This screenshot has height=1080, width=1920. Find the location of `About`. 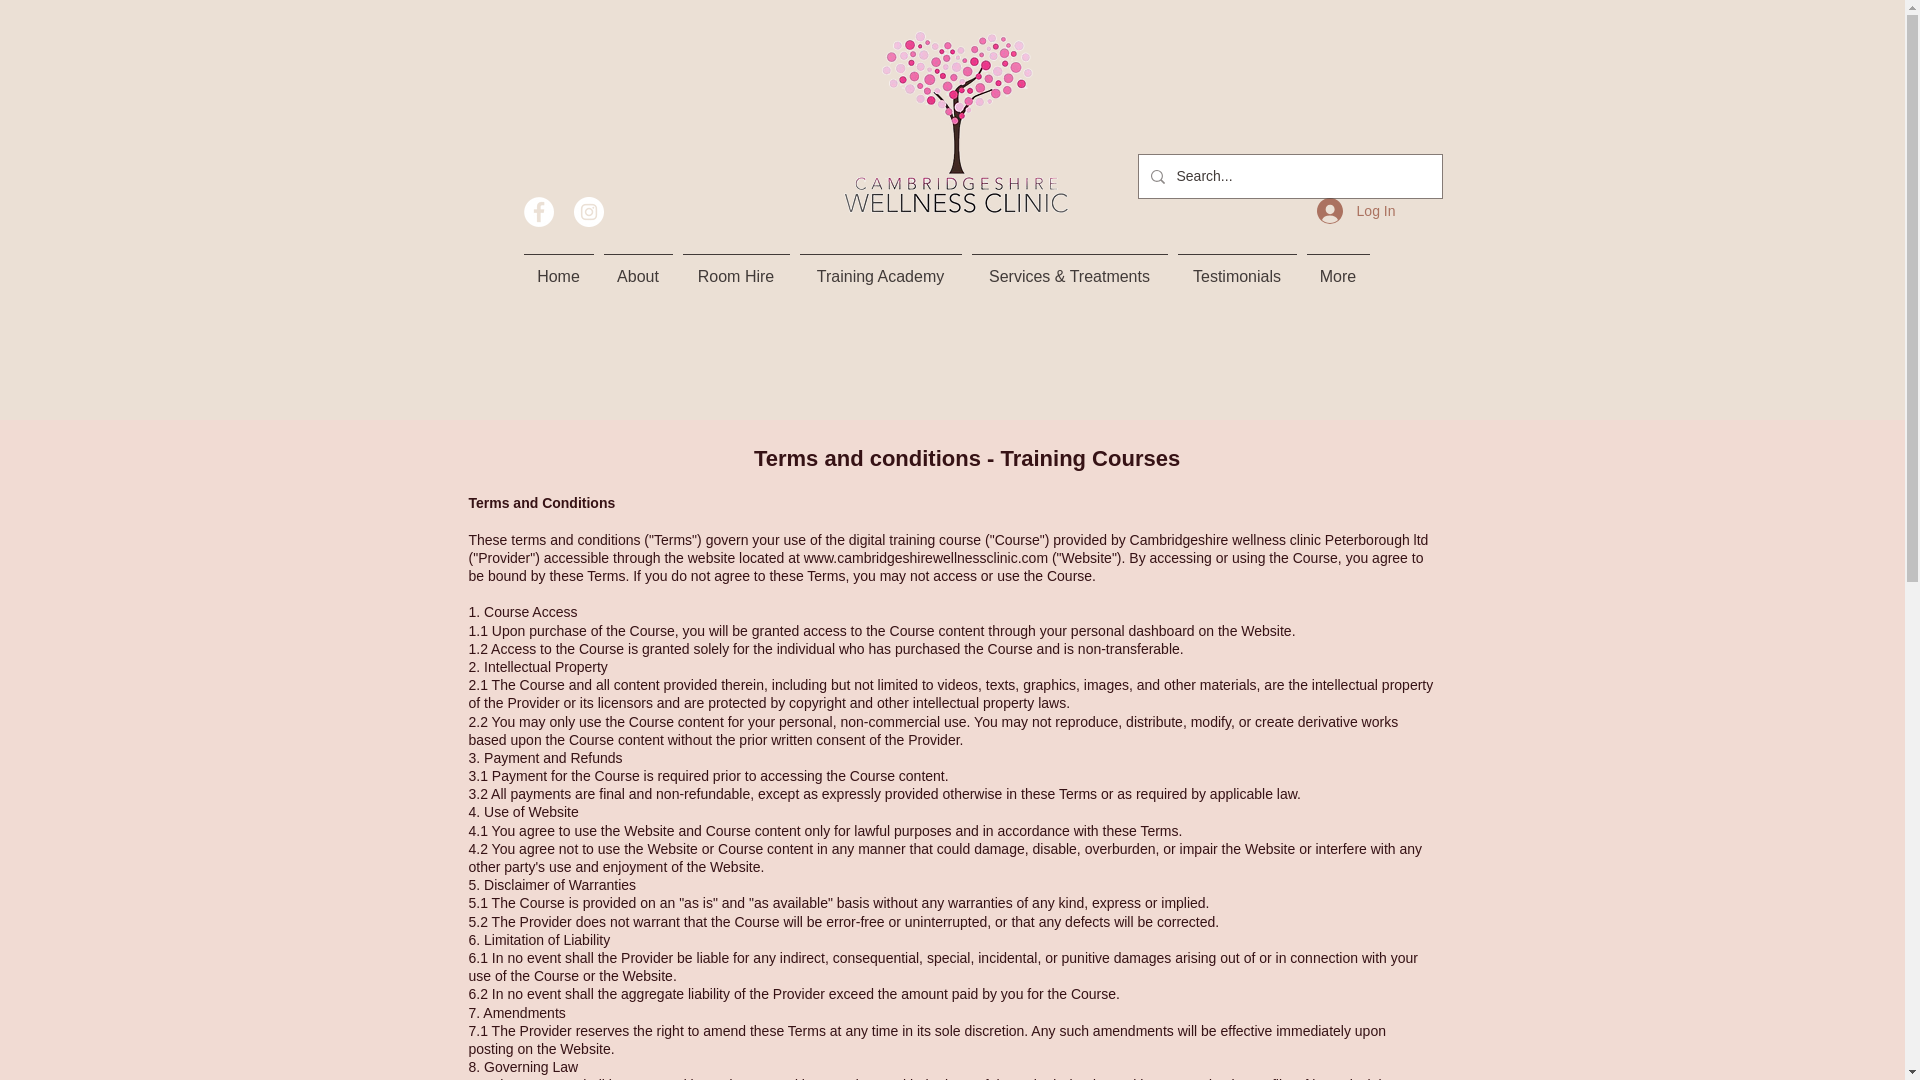

About is located at coordinates (637, 267).